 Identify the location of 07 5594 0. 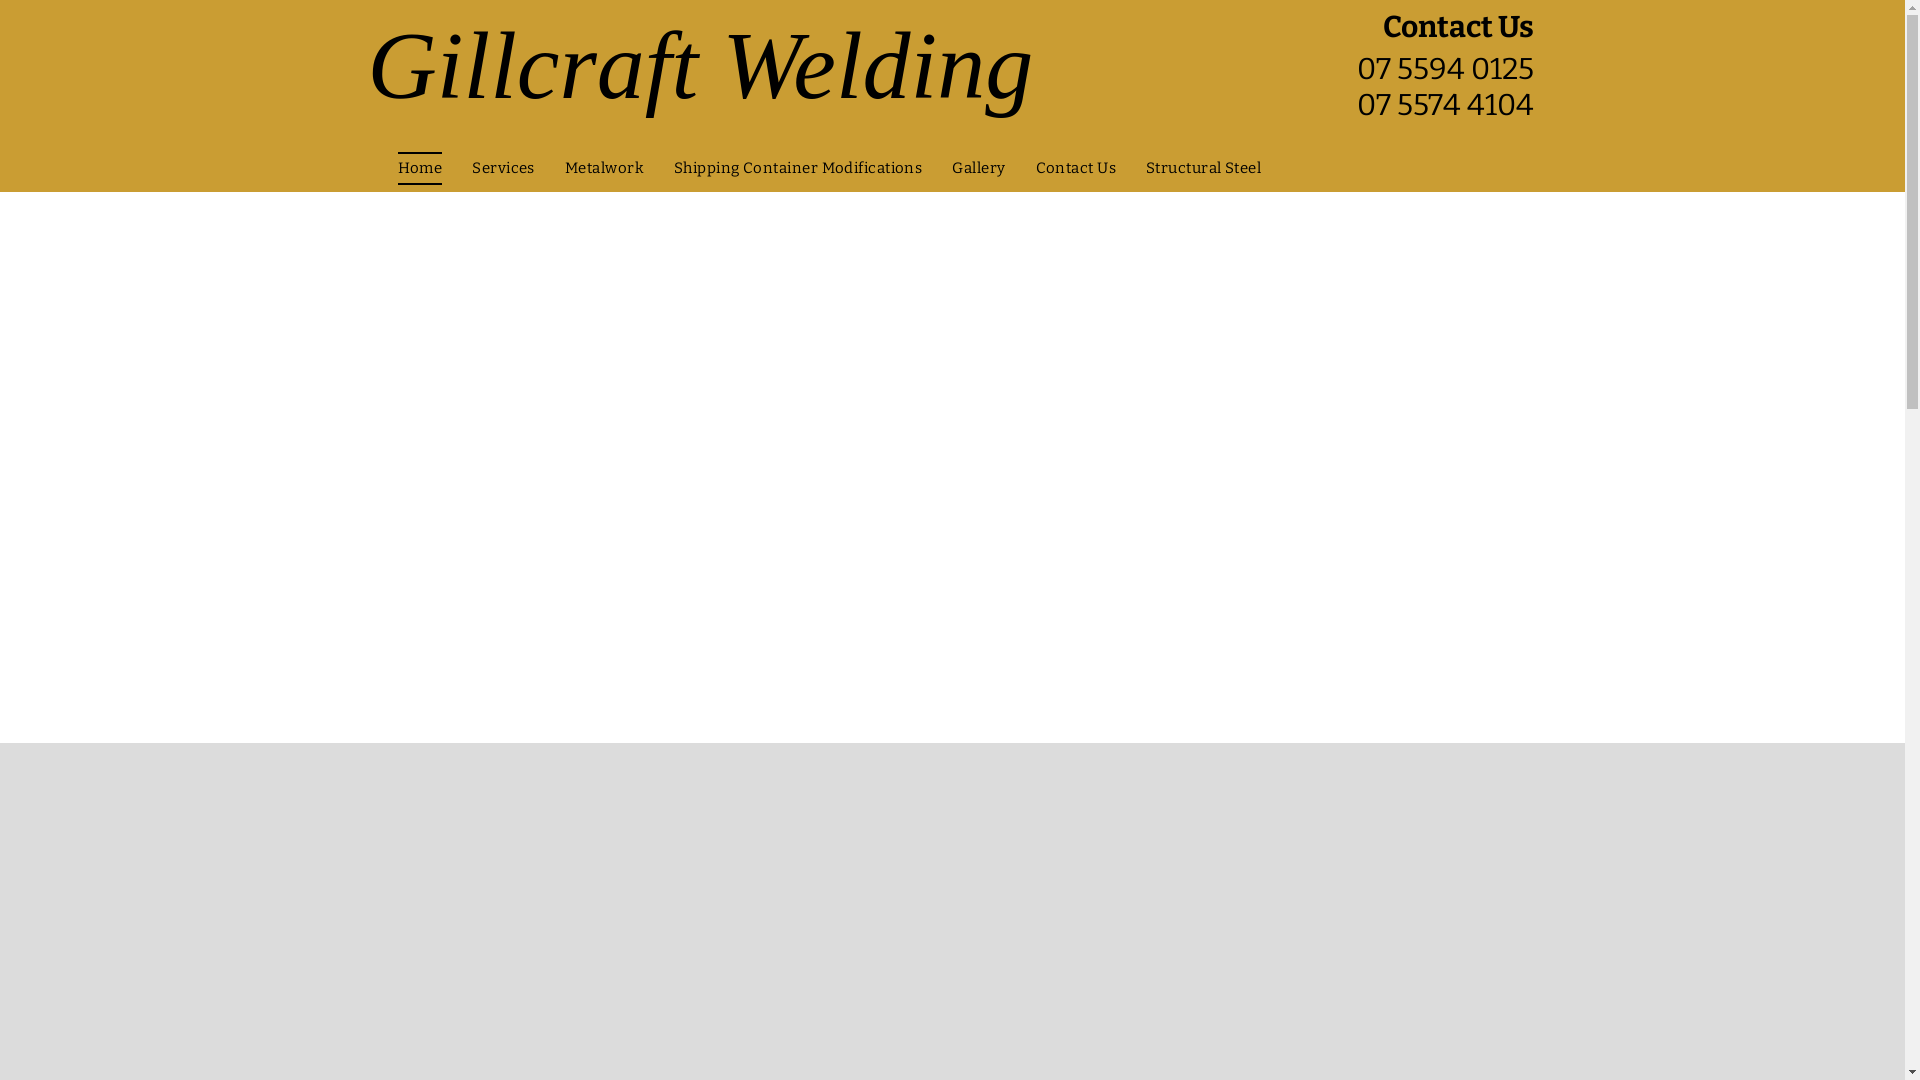
(1424, 72).